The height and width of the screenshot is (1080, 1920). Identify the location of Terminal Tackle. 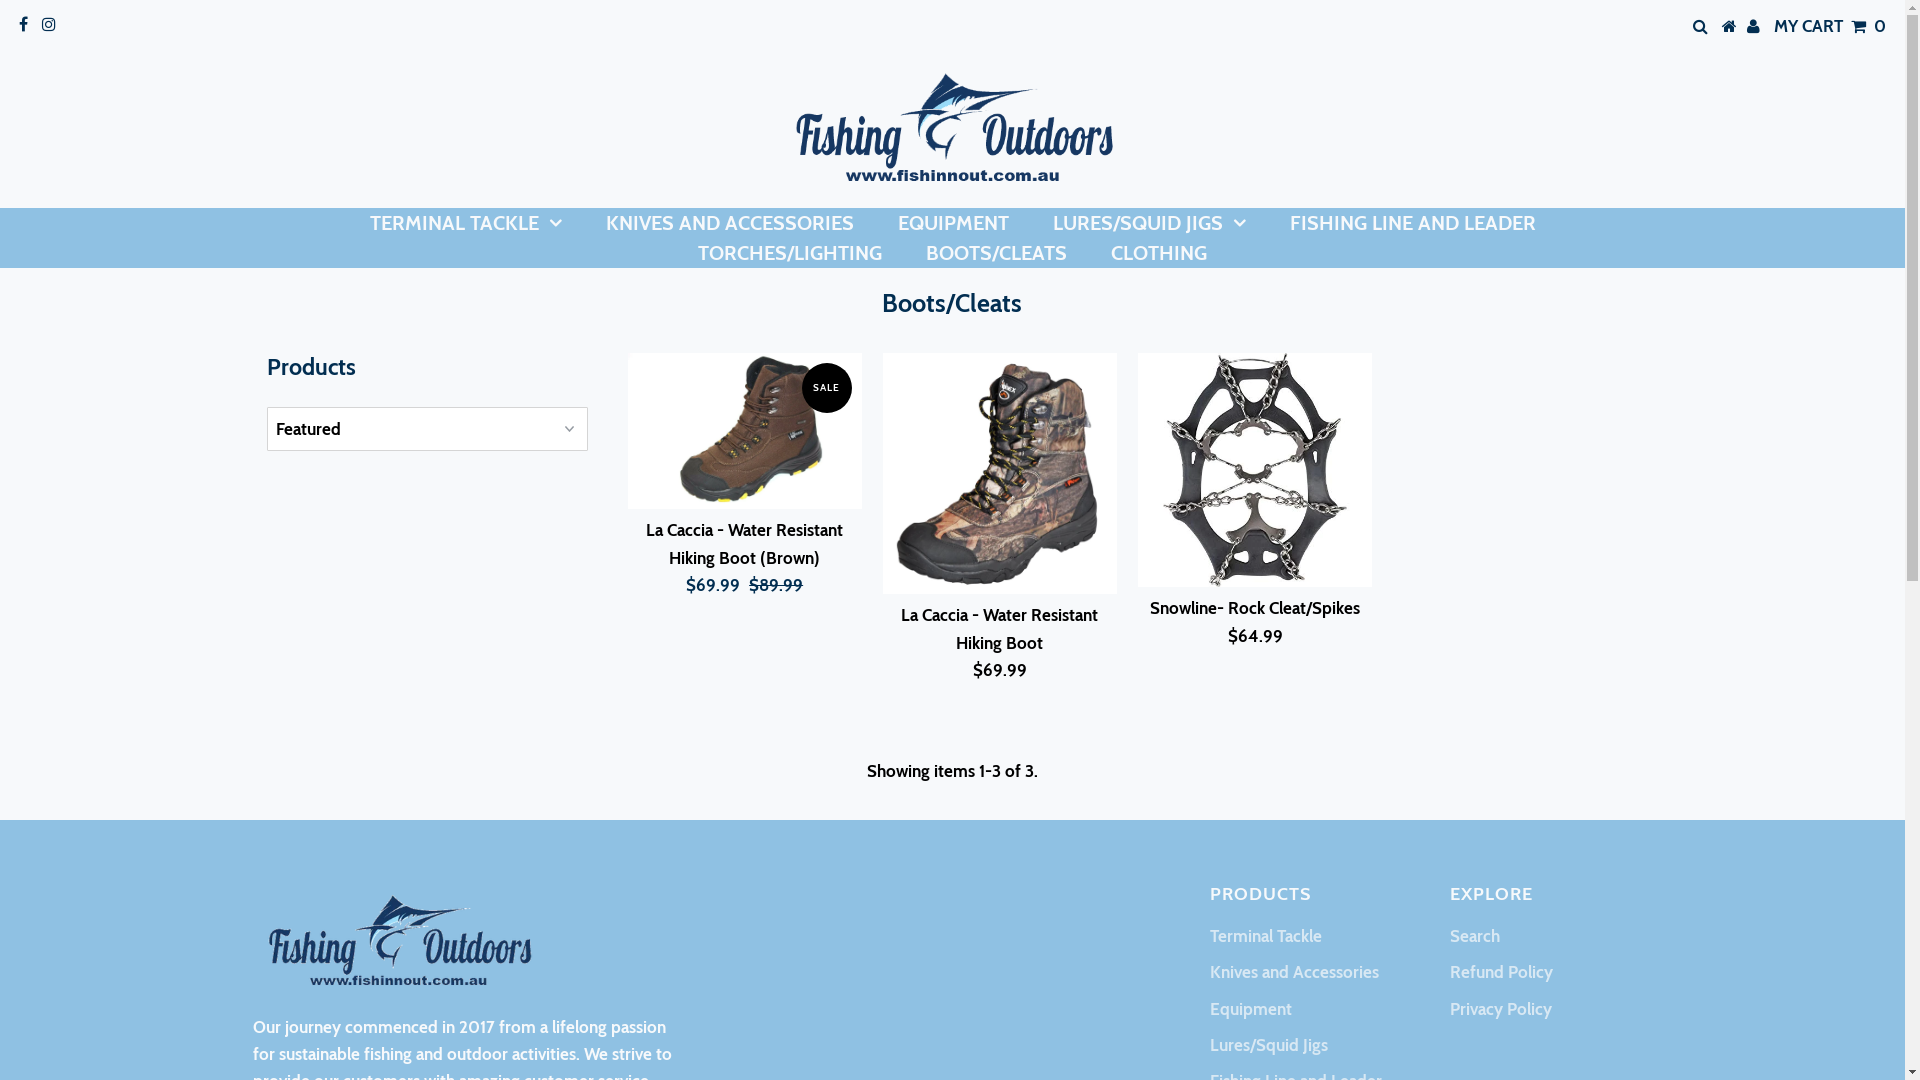
(1266, 936).